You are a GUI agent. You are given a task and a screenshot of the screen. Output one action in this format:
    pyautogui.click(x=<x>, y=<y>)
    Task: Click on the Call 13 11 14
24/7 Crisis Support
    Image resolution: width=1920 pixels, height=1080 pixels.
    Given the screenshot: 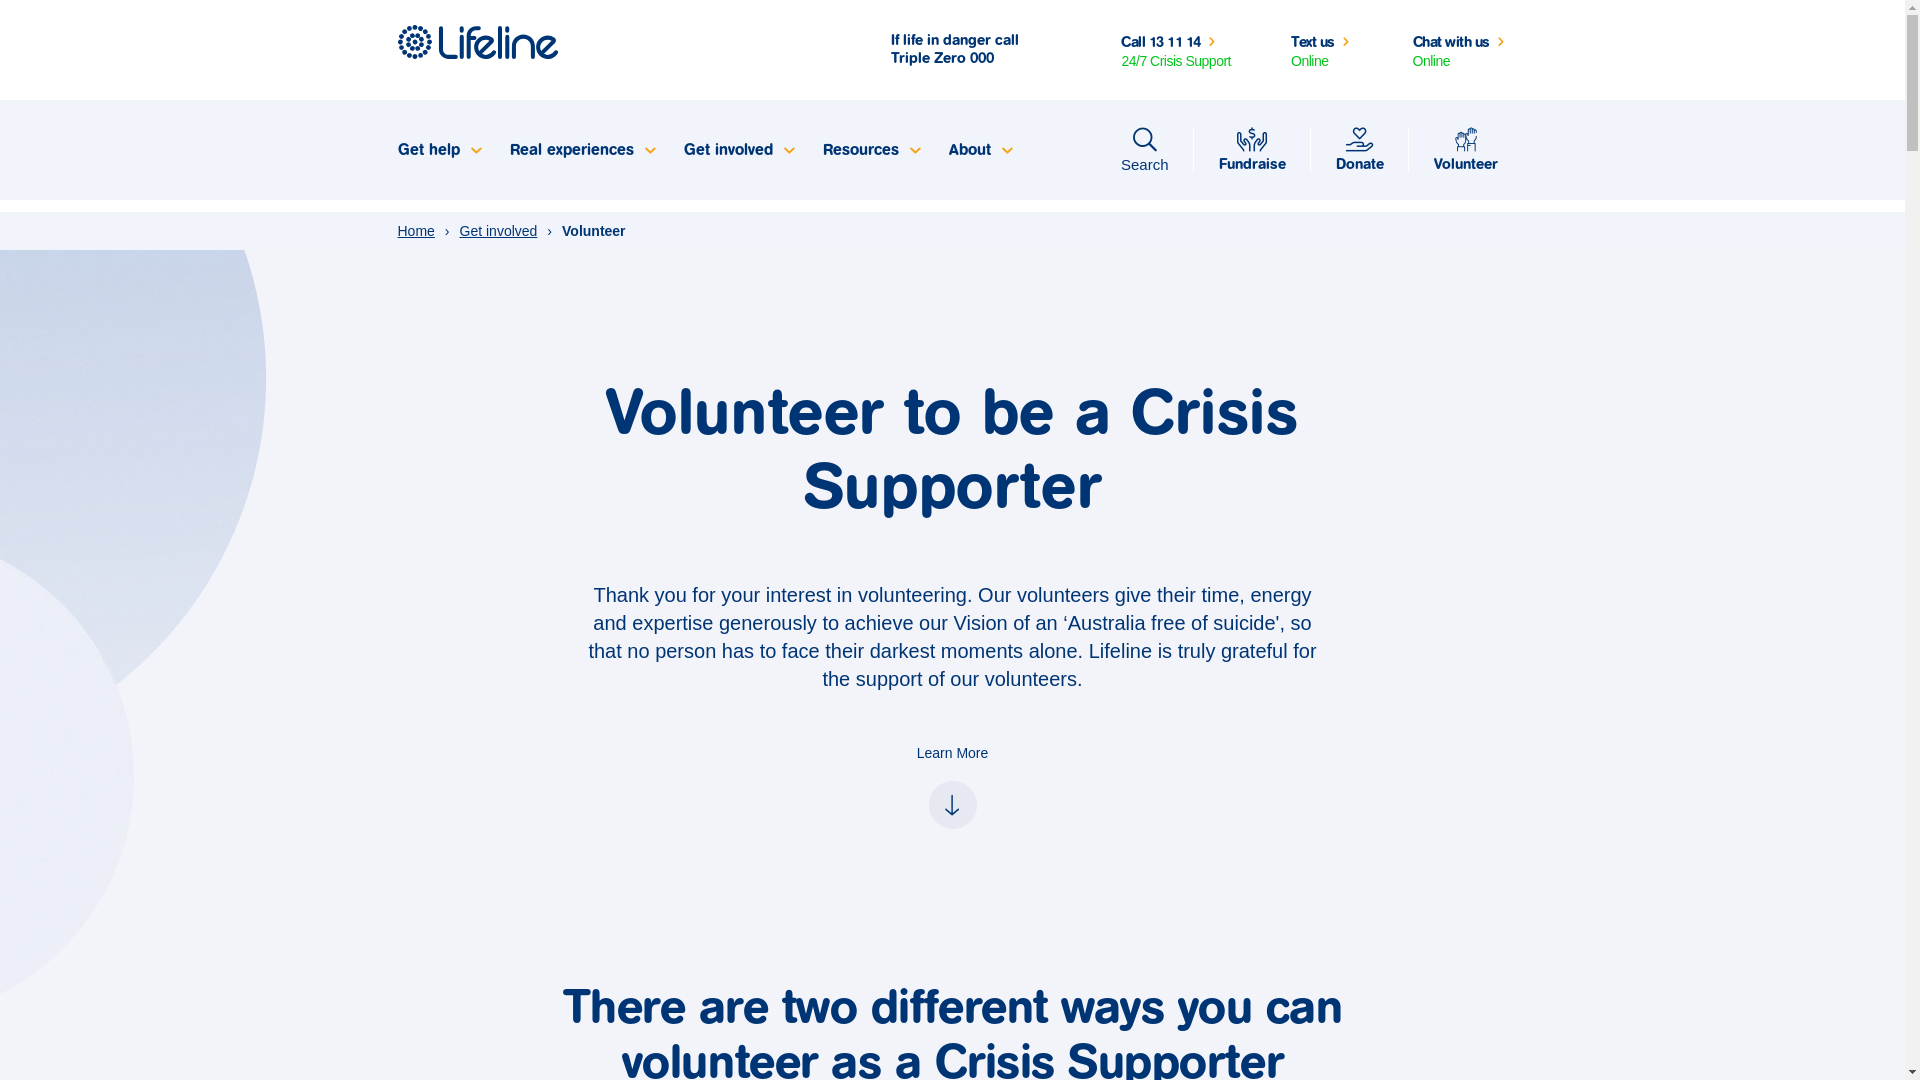 What is the action you would take?
    pyautogui.click(x=1176, y=50)
    